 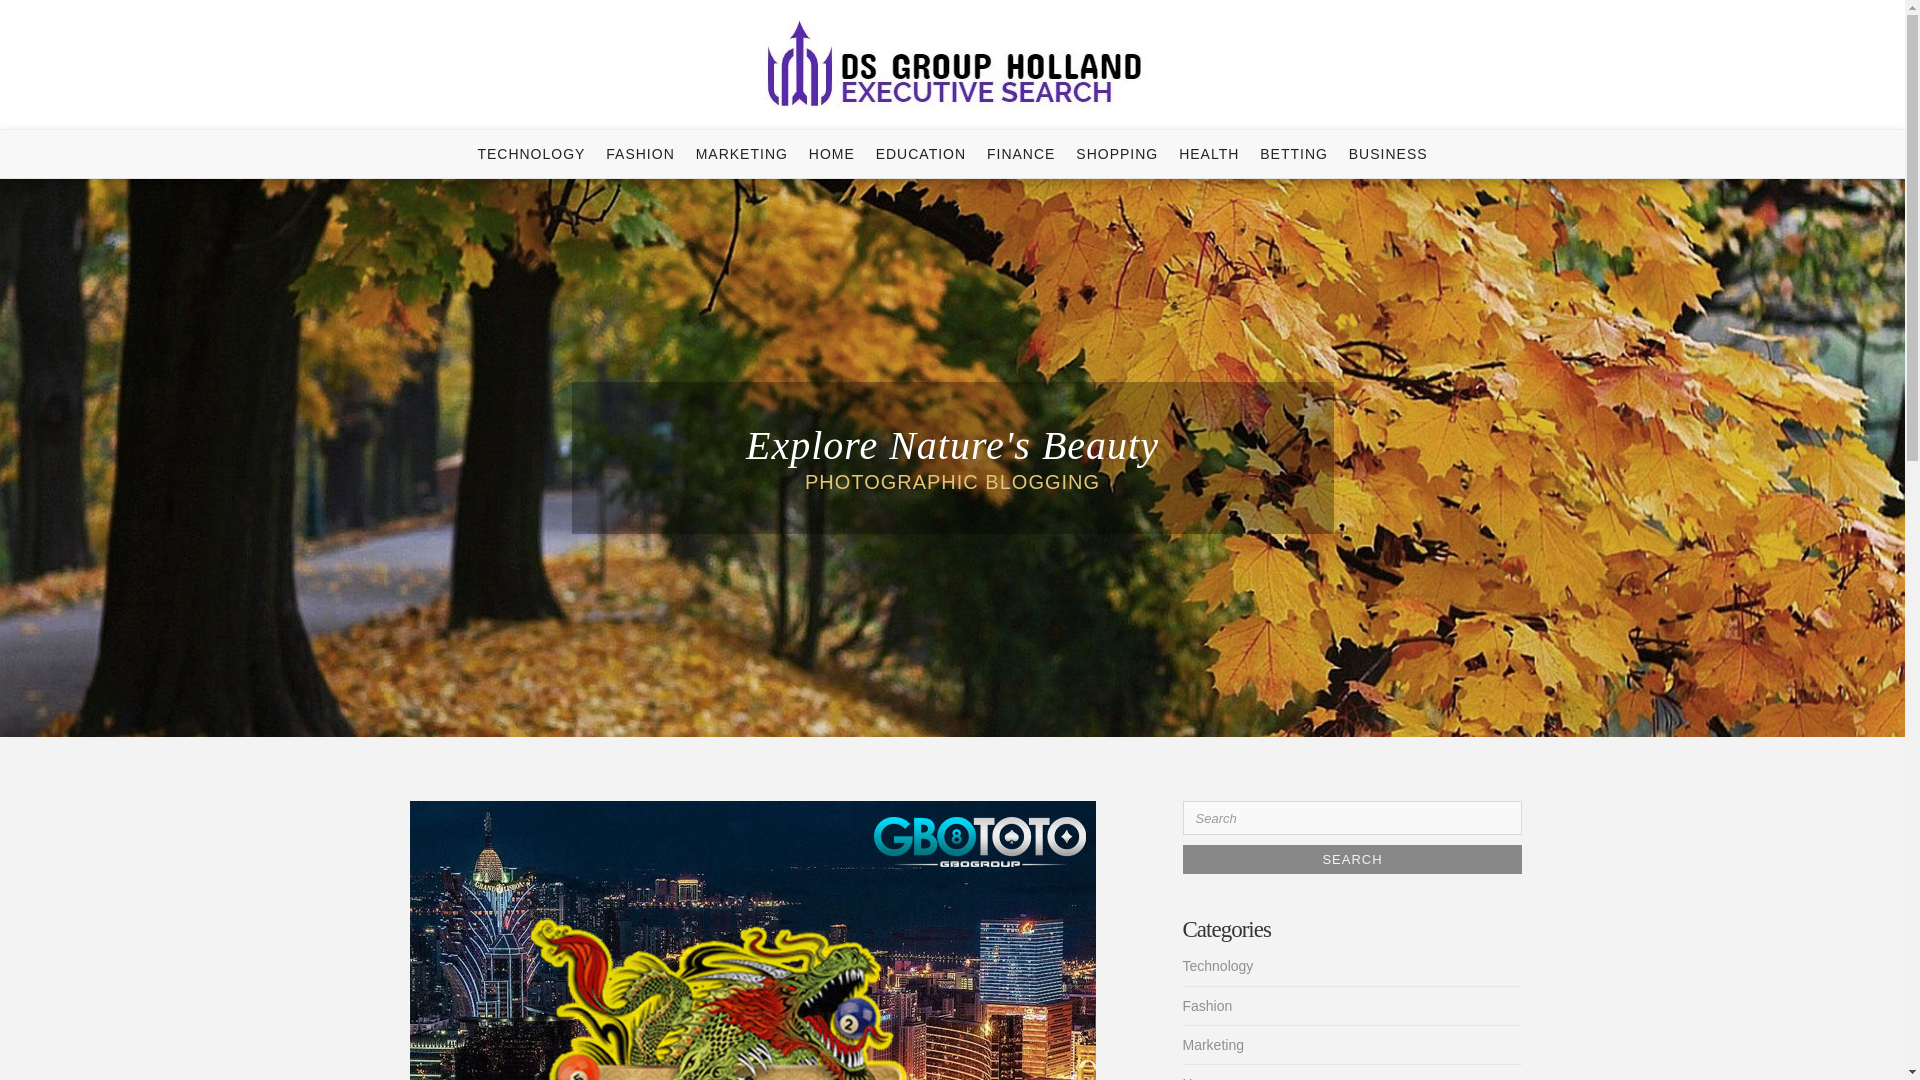 What do you see at coordinates (1200, 1078) in the screenshot?
I see `Home` at bounding box center [1200, 1078].